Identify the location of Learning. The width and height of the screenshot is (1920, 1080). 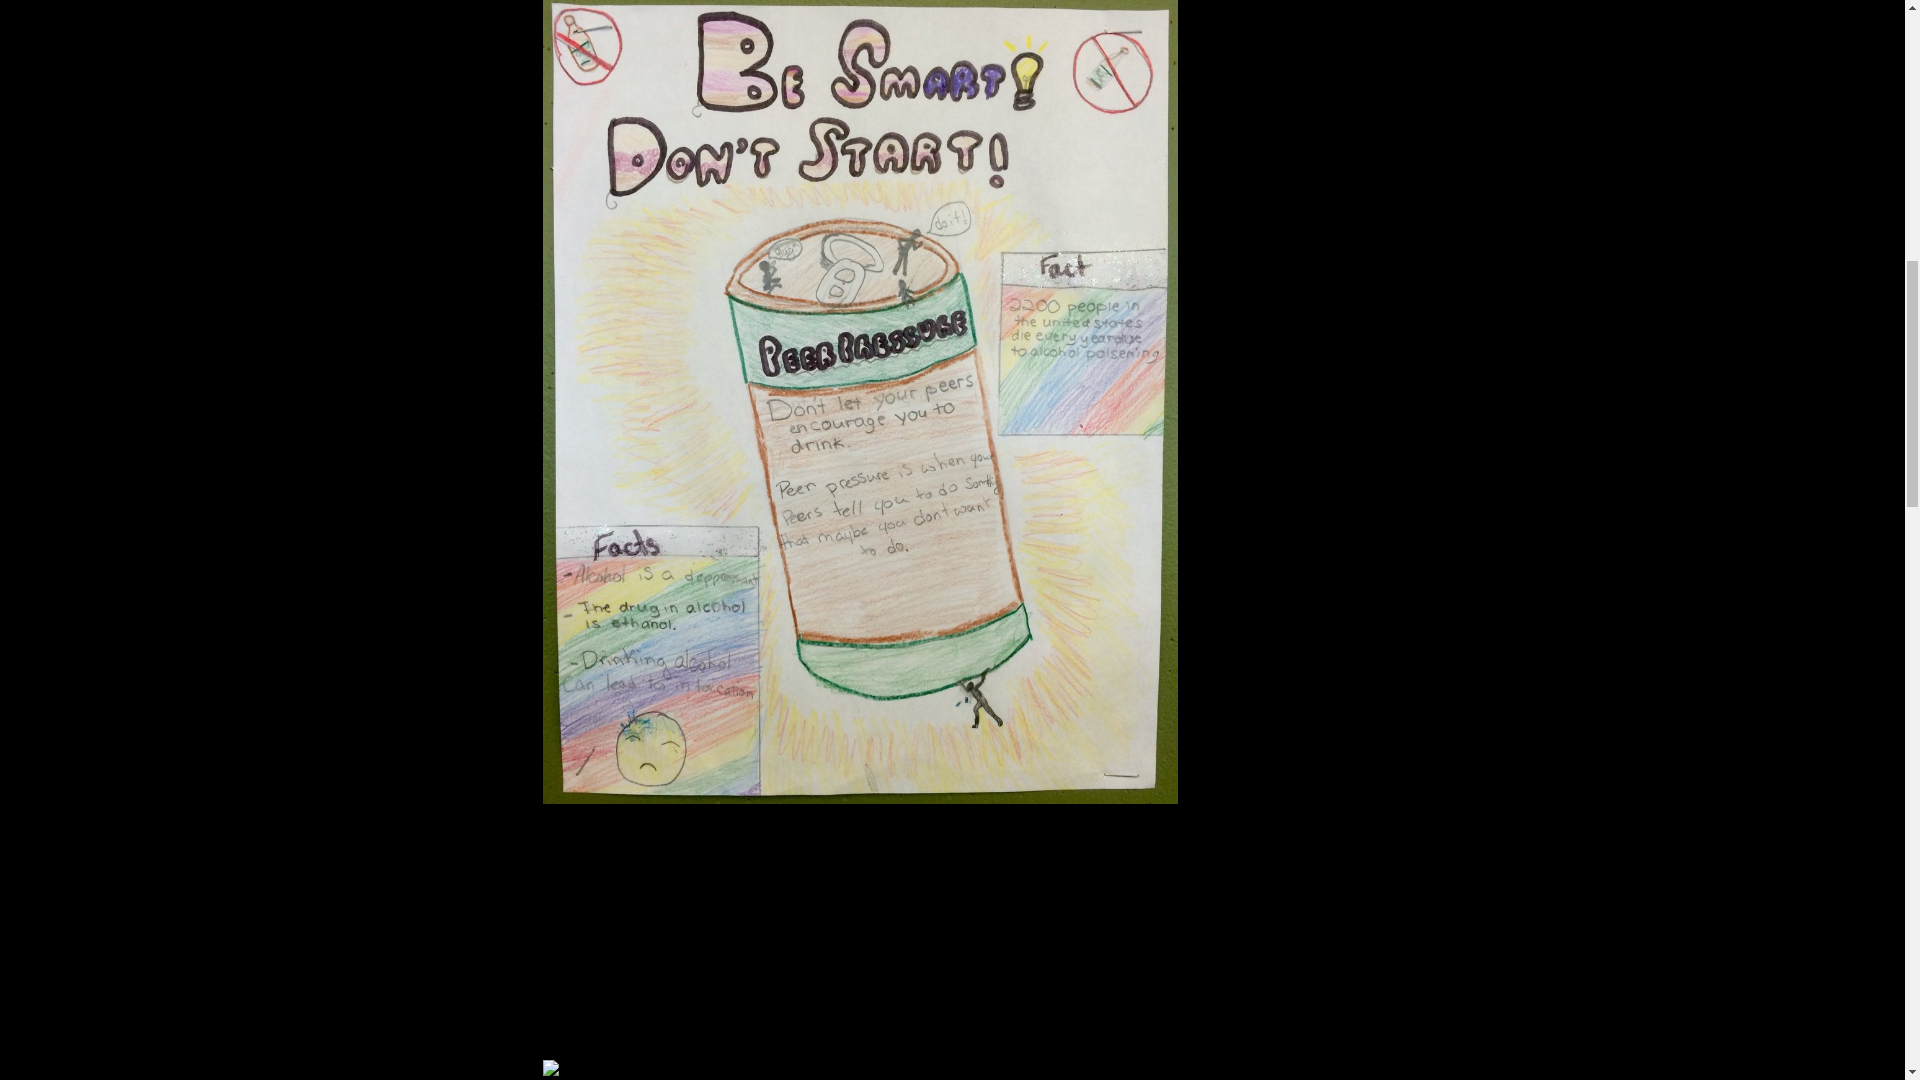
(1282, 61).